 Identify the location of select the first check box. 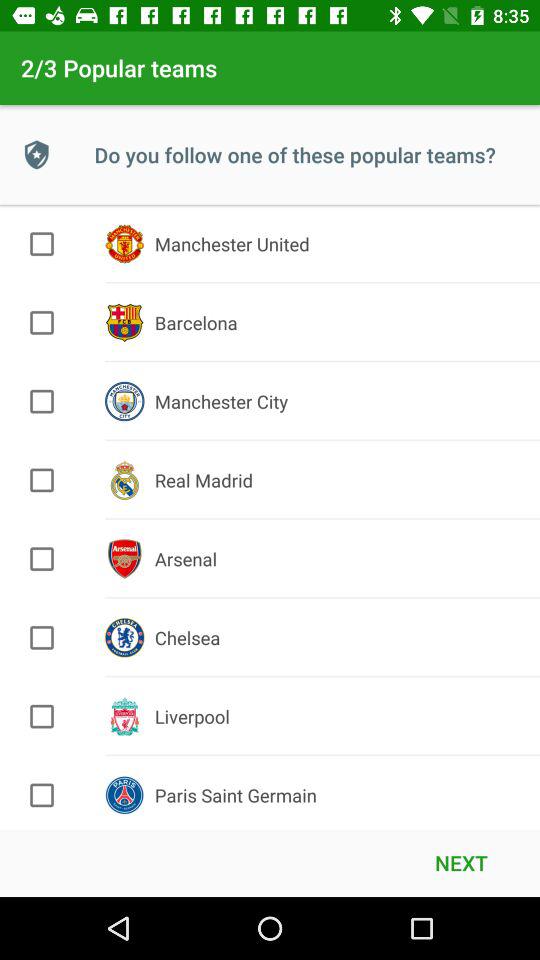
(42, 244).